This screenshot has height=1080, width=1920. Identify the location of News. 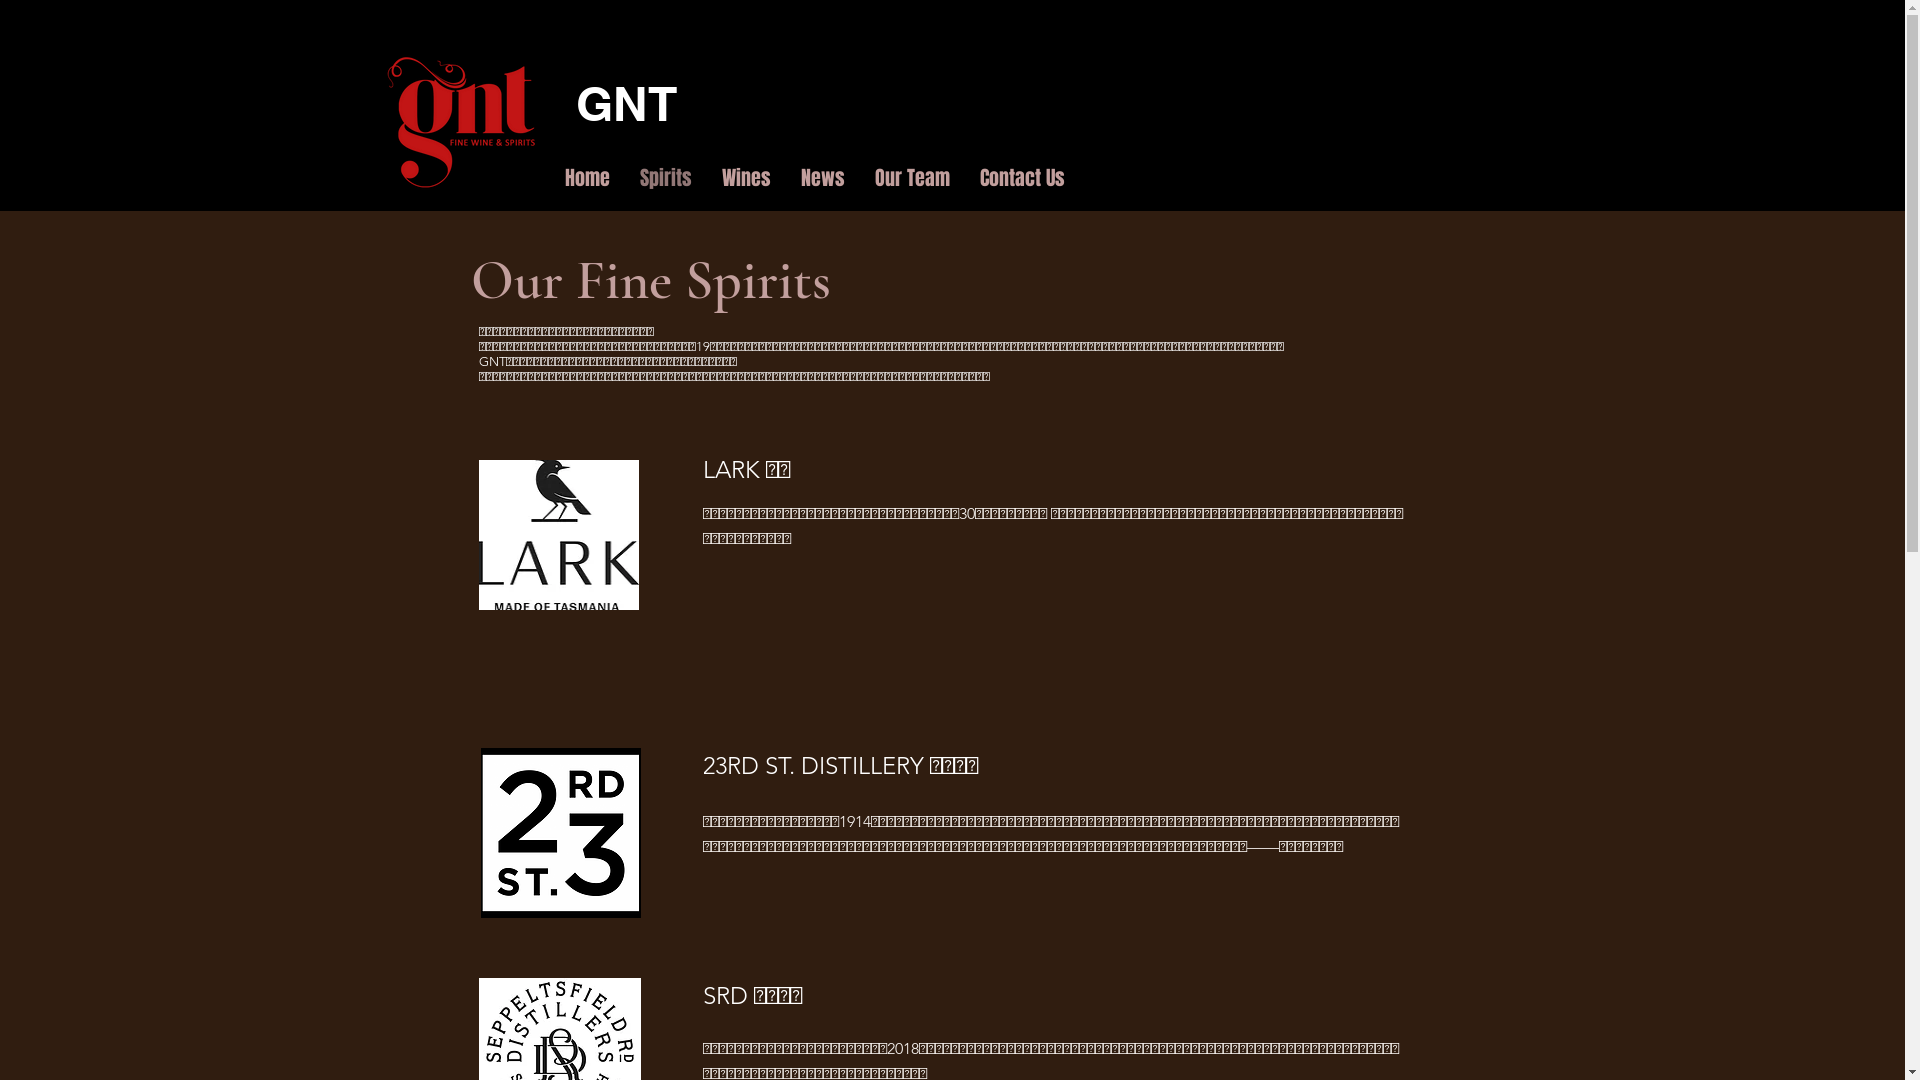
(823, 178).